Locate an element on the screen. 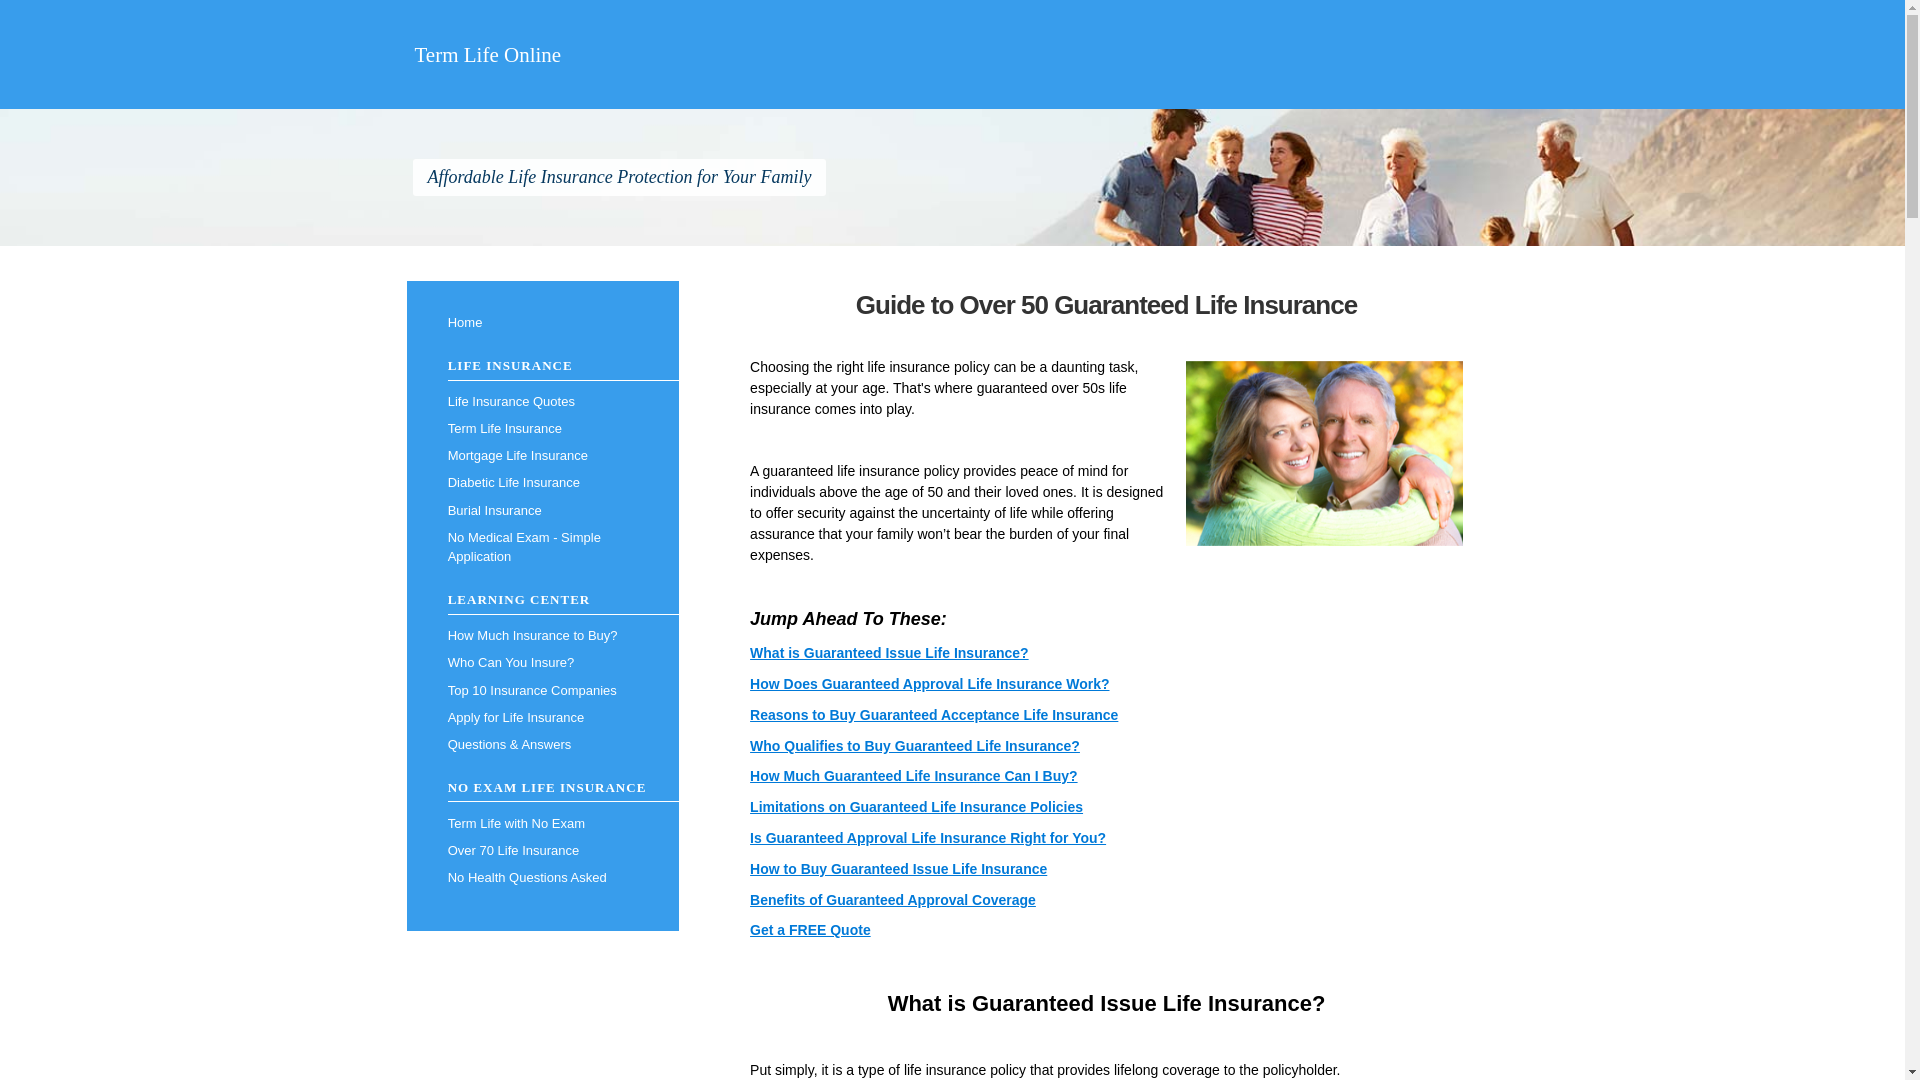 This screenshot has height=1080, width=1920. Get a FREE Quote is located at coordinates (810, 930).